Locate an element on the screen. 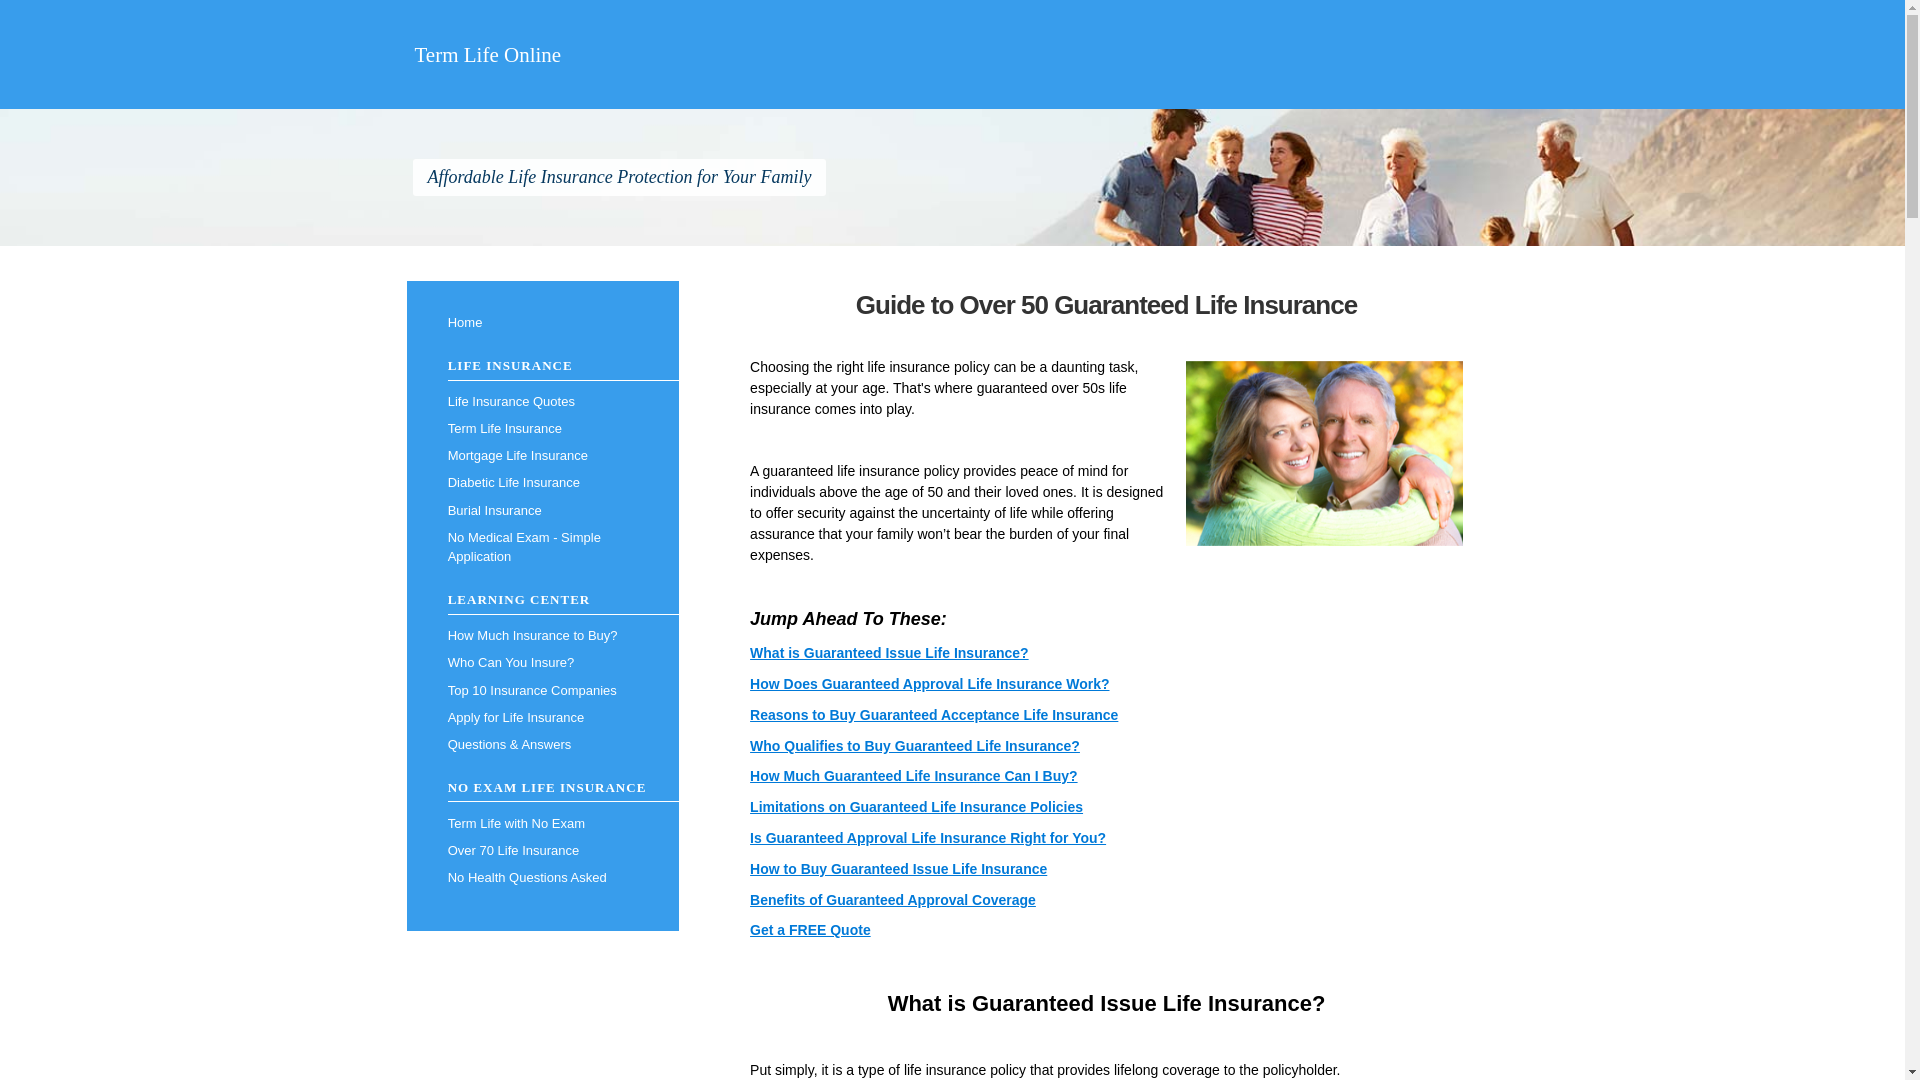 This screenshot has height=1080, width=1920. Get a FREE Quote is located at coordinates (810, 930).